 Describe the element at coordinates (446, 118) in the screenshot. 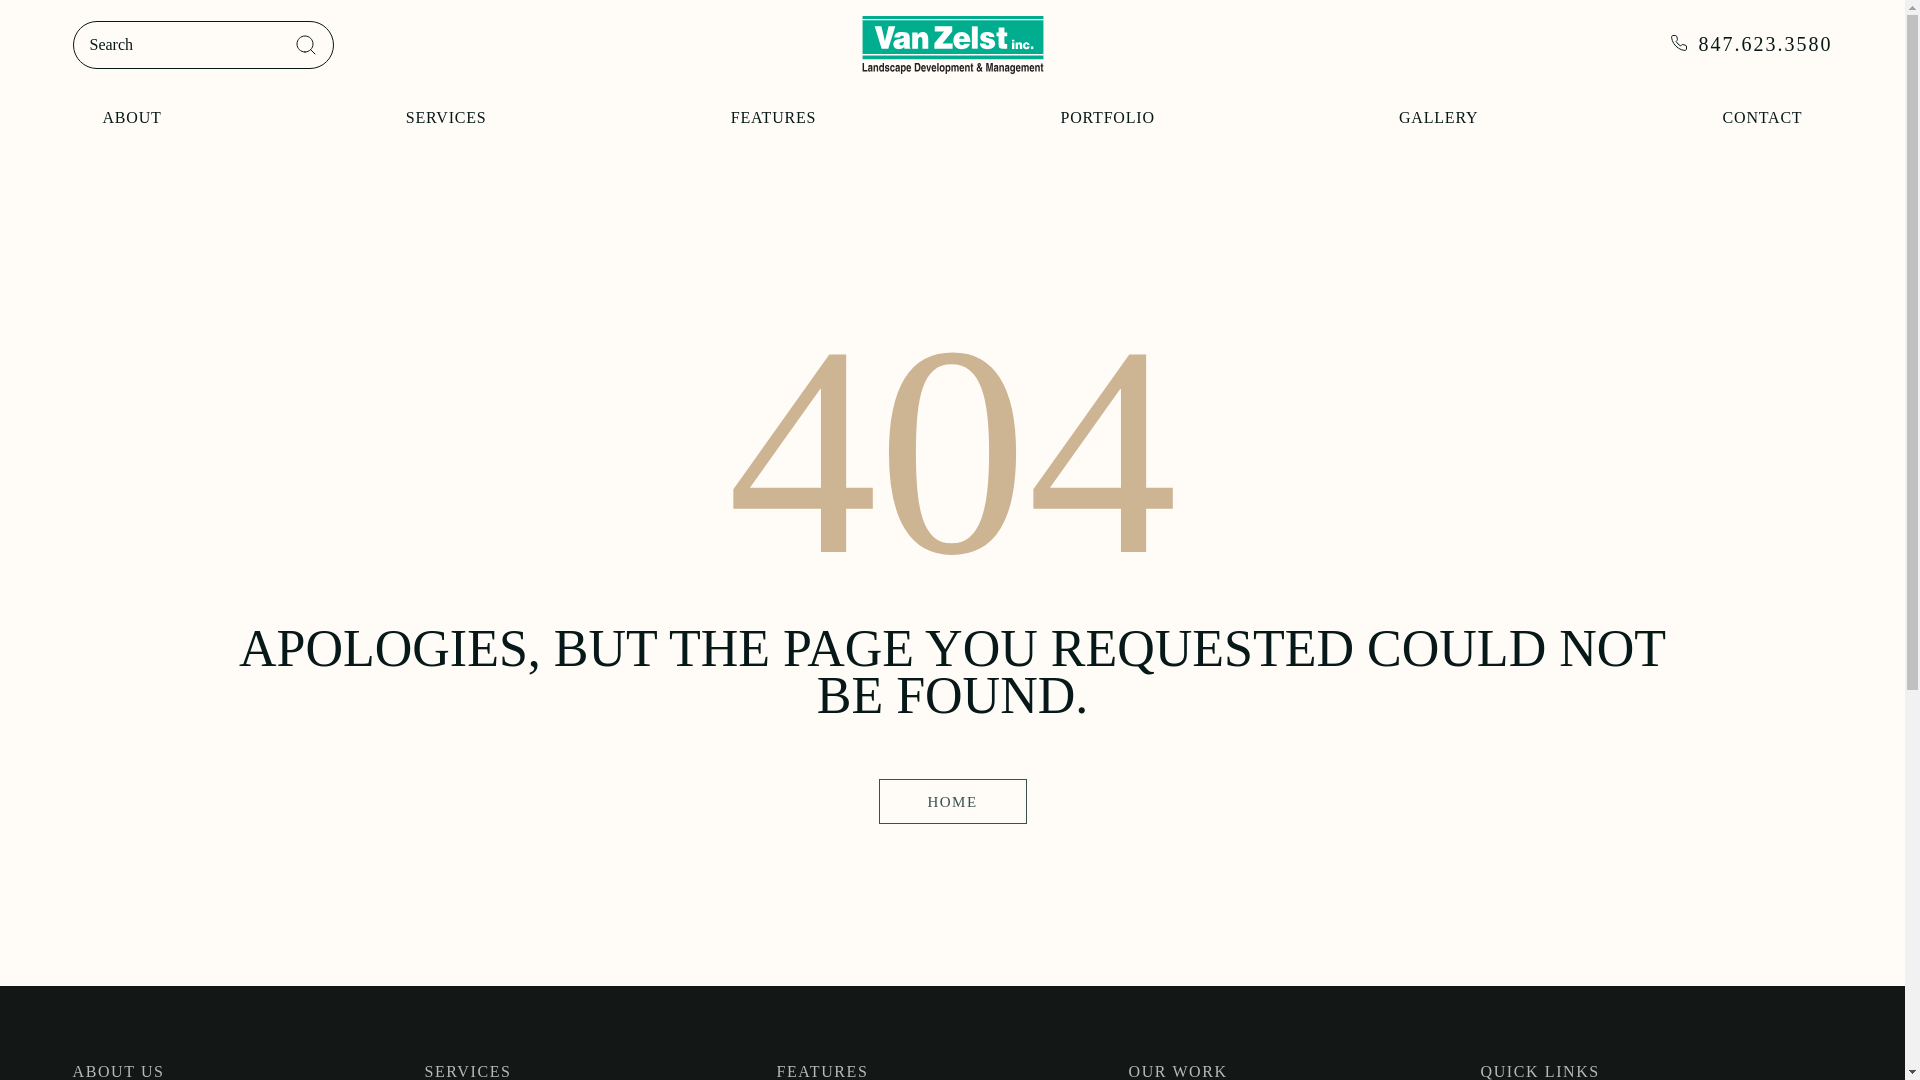

I see `Services` at that location.